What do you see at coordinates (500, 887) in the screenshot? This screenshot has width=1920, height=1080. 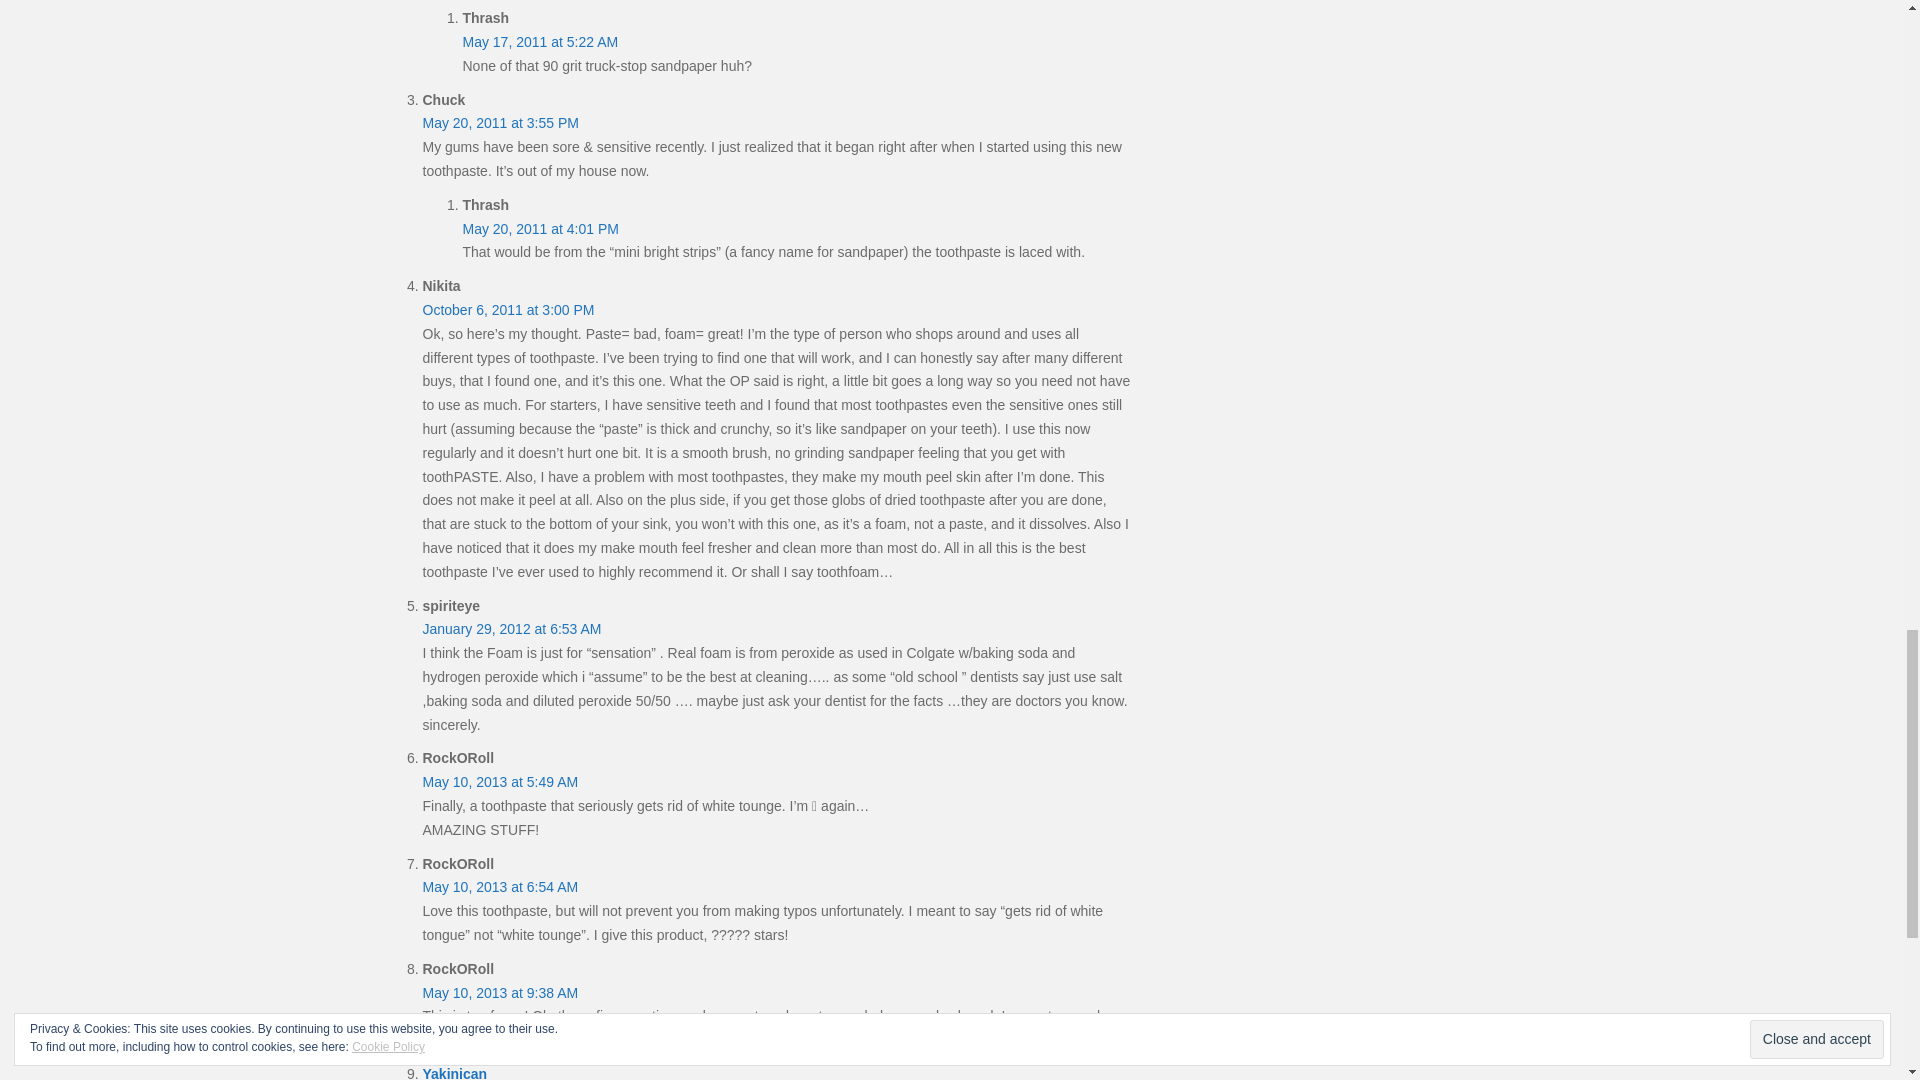 I see `May 10, 2013 at 6:54 AM` at bounding box center [500, 887].